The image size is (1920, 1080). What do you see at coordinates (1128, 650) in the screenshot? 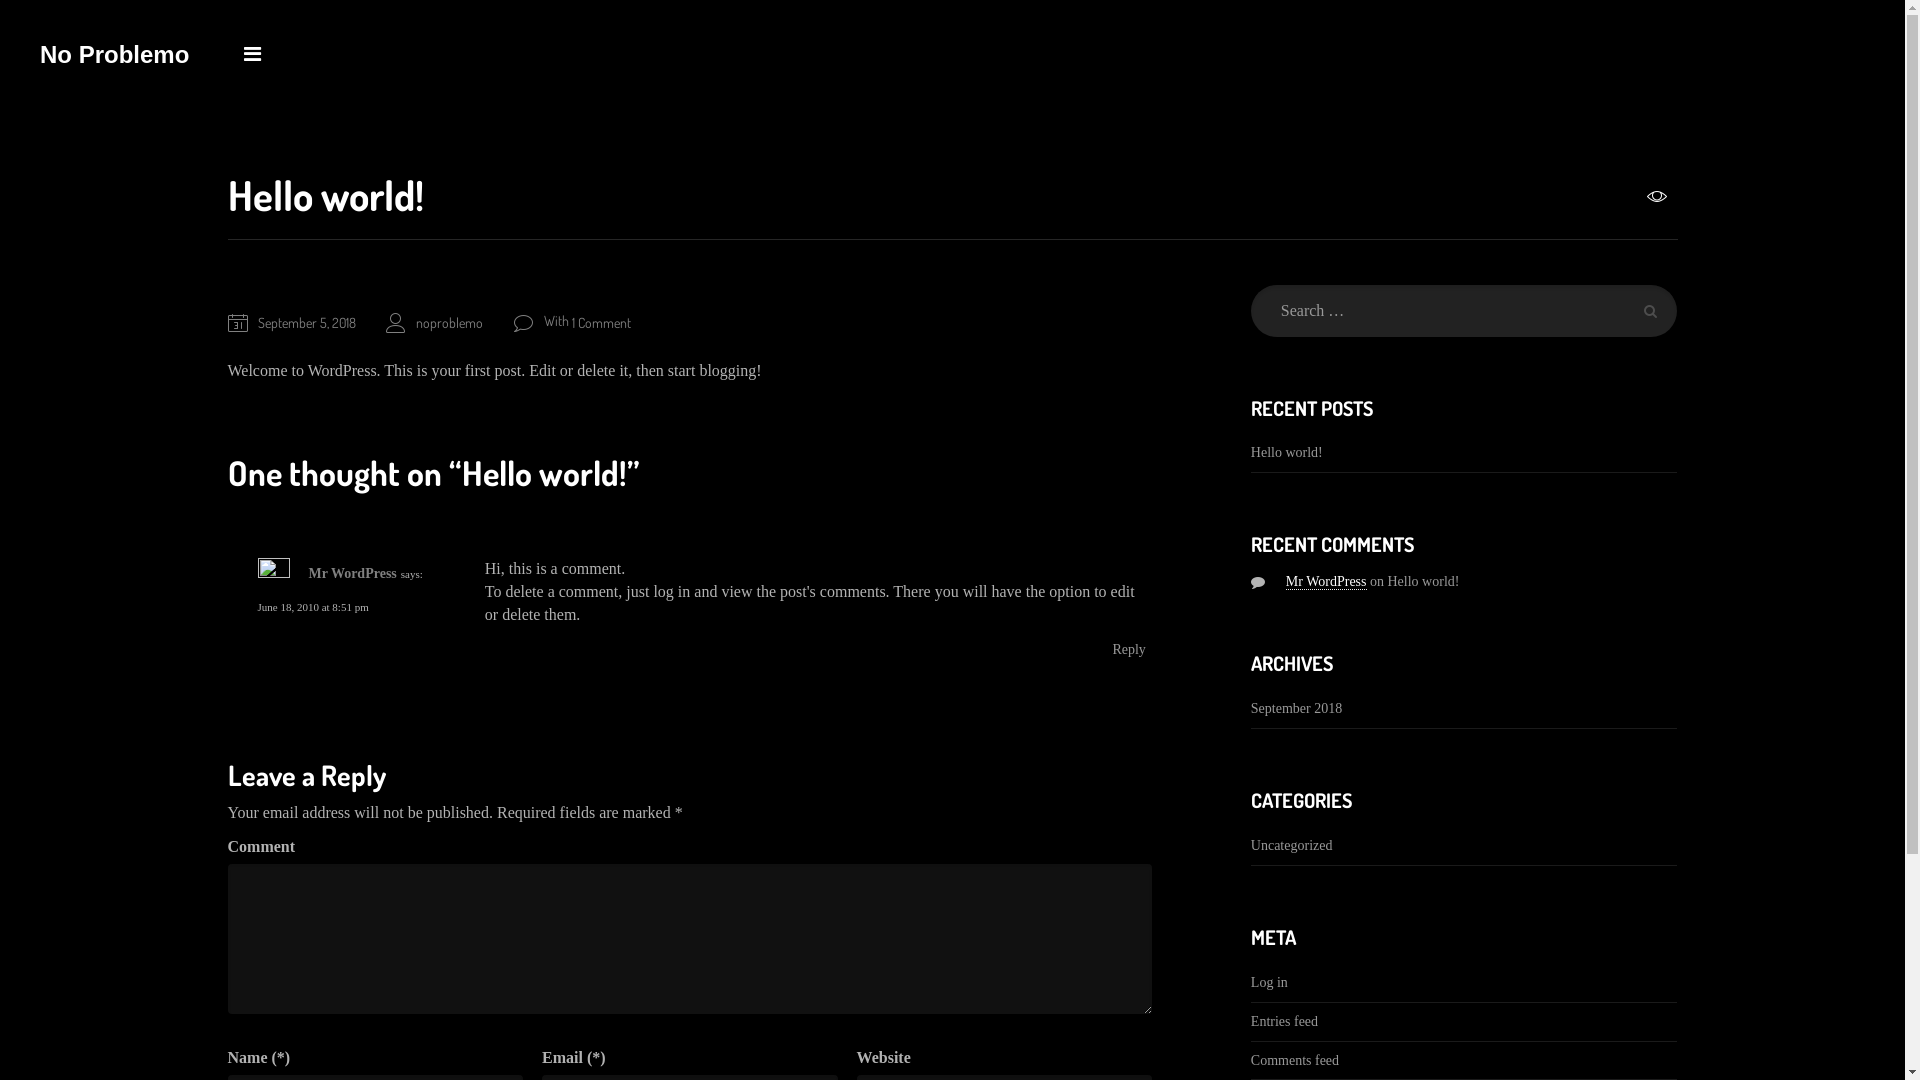
I see `Reply` at bounding box center [1128, 650].